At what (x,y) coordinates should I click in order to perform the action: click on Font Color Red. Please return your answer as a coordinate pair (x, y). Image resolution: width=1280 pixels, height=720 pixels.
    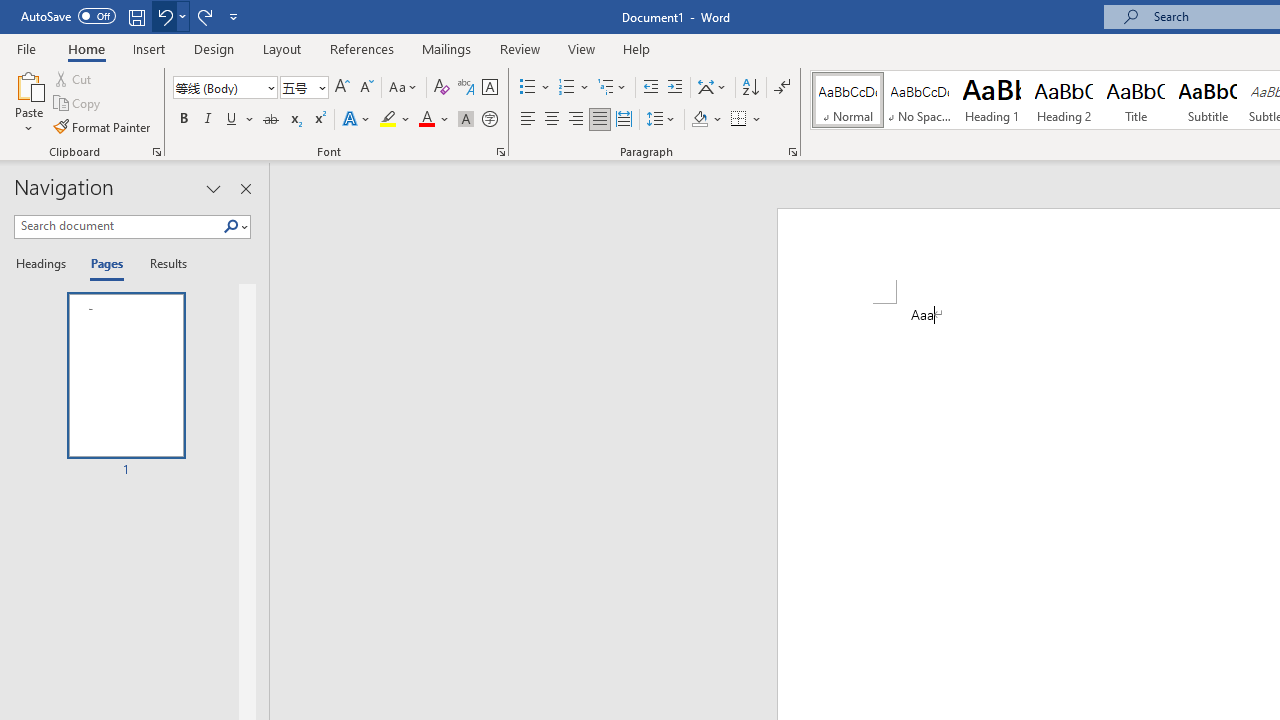
    Looking at the image, I should click on (426, 120).